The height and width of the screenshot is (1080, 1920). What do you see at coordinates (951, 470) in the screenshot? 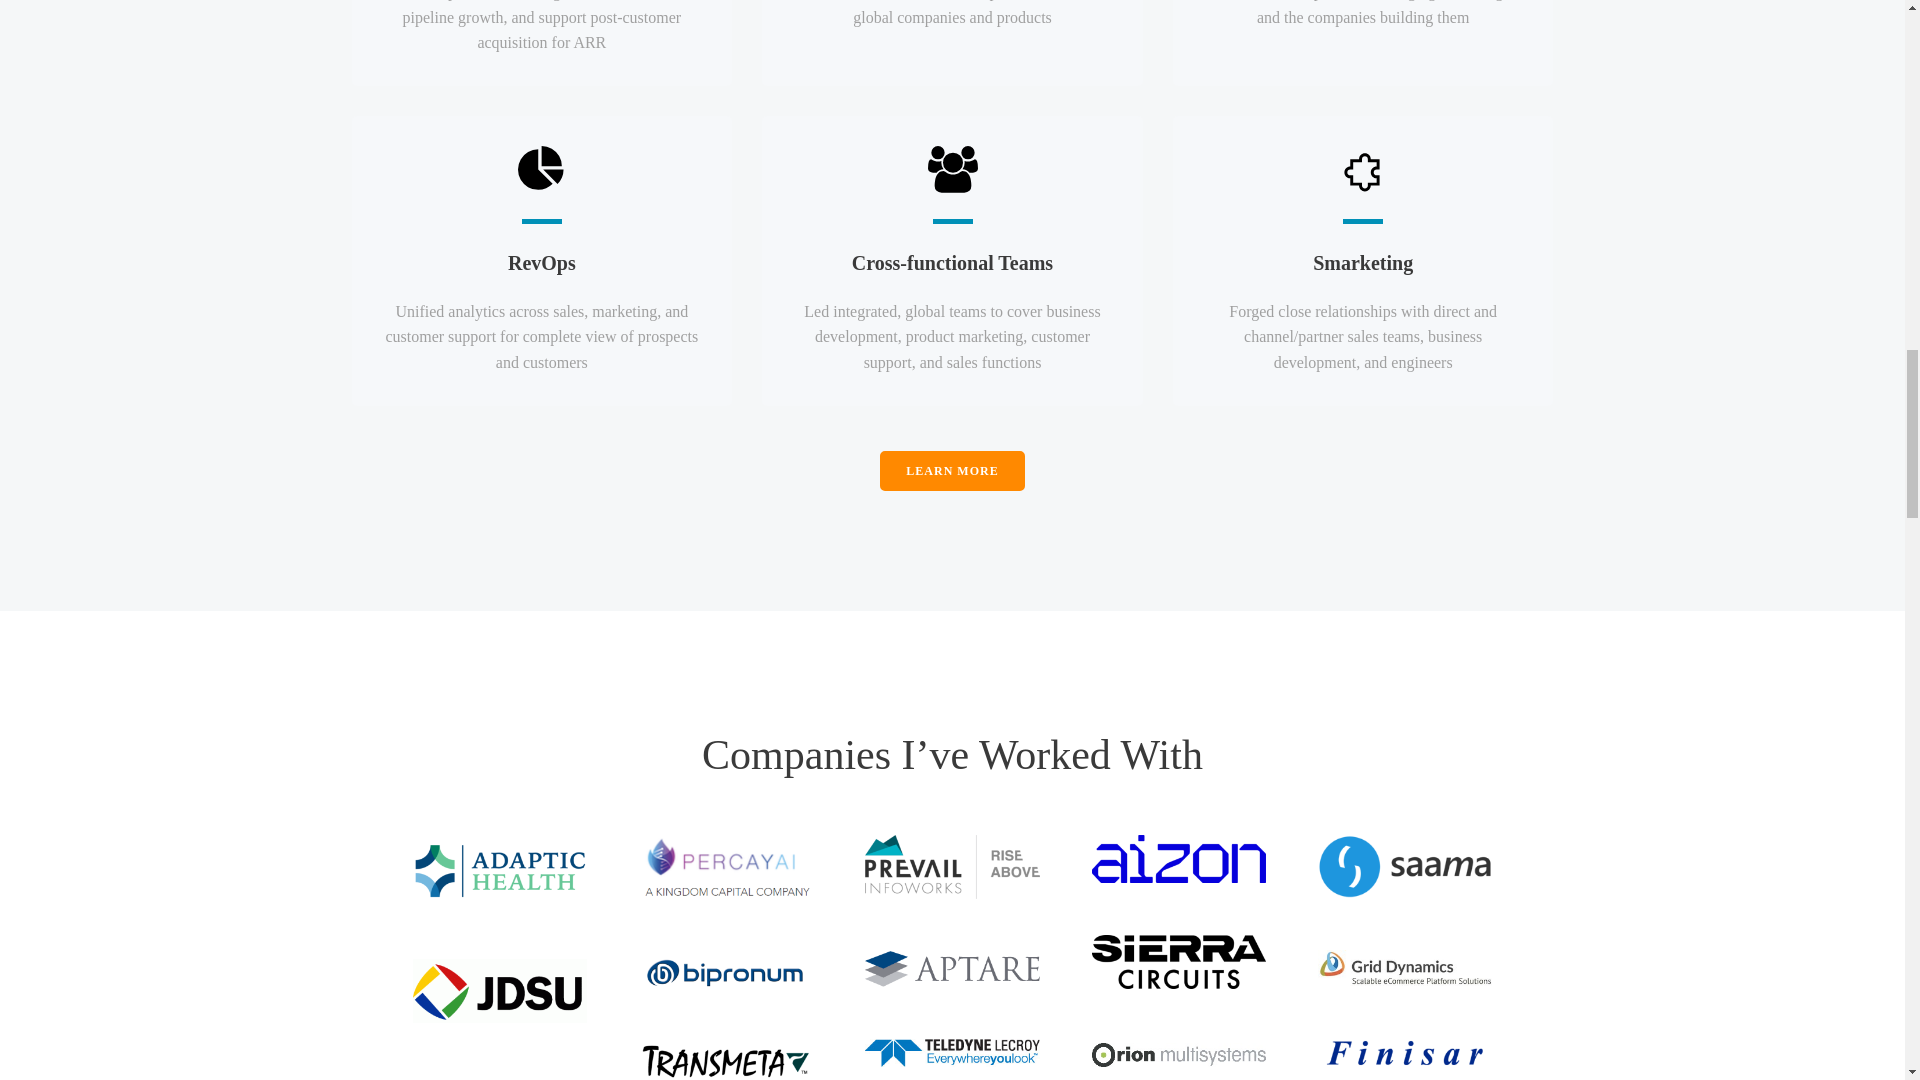
I see `LEARN MORE` at bounding box center [951, 470].